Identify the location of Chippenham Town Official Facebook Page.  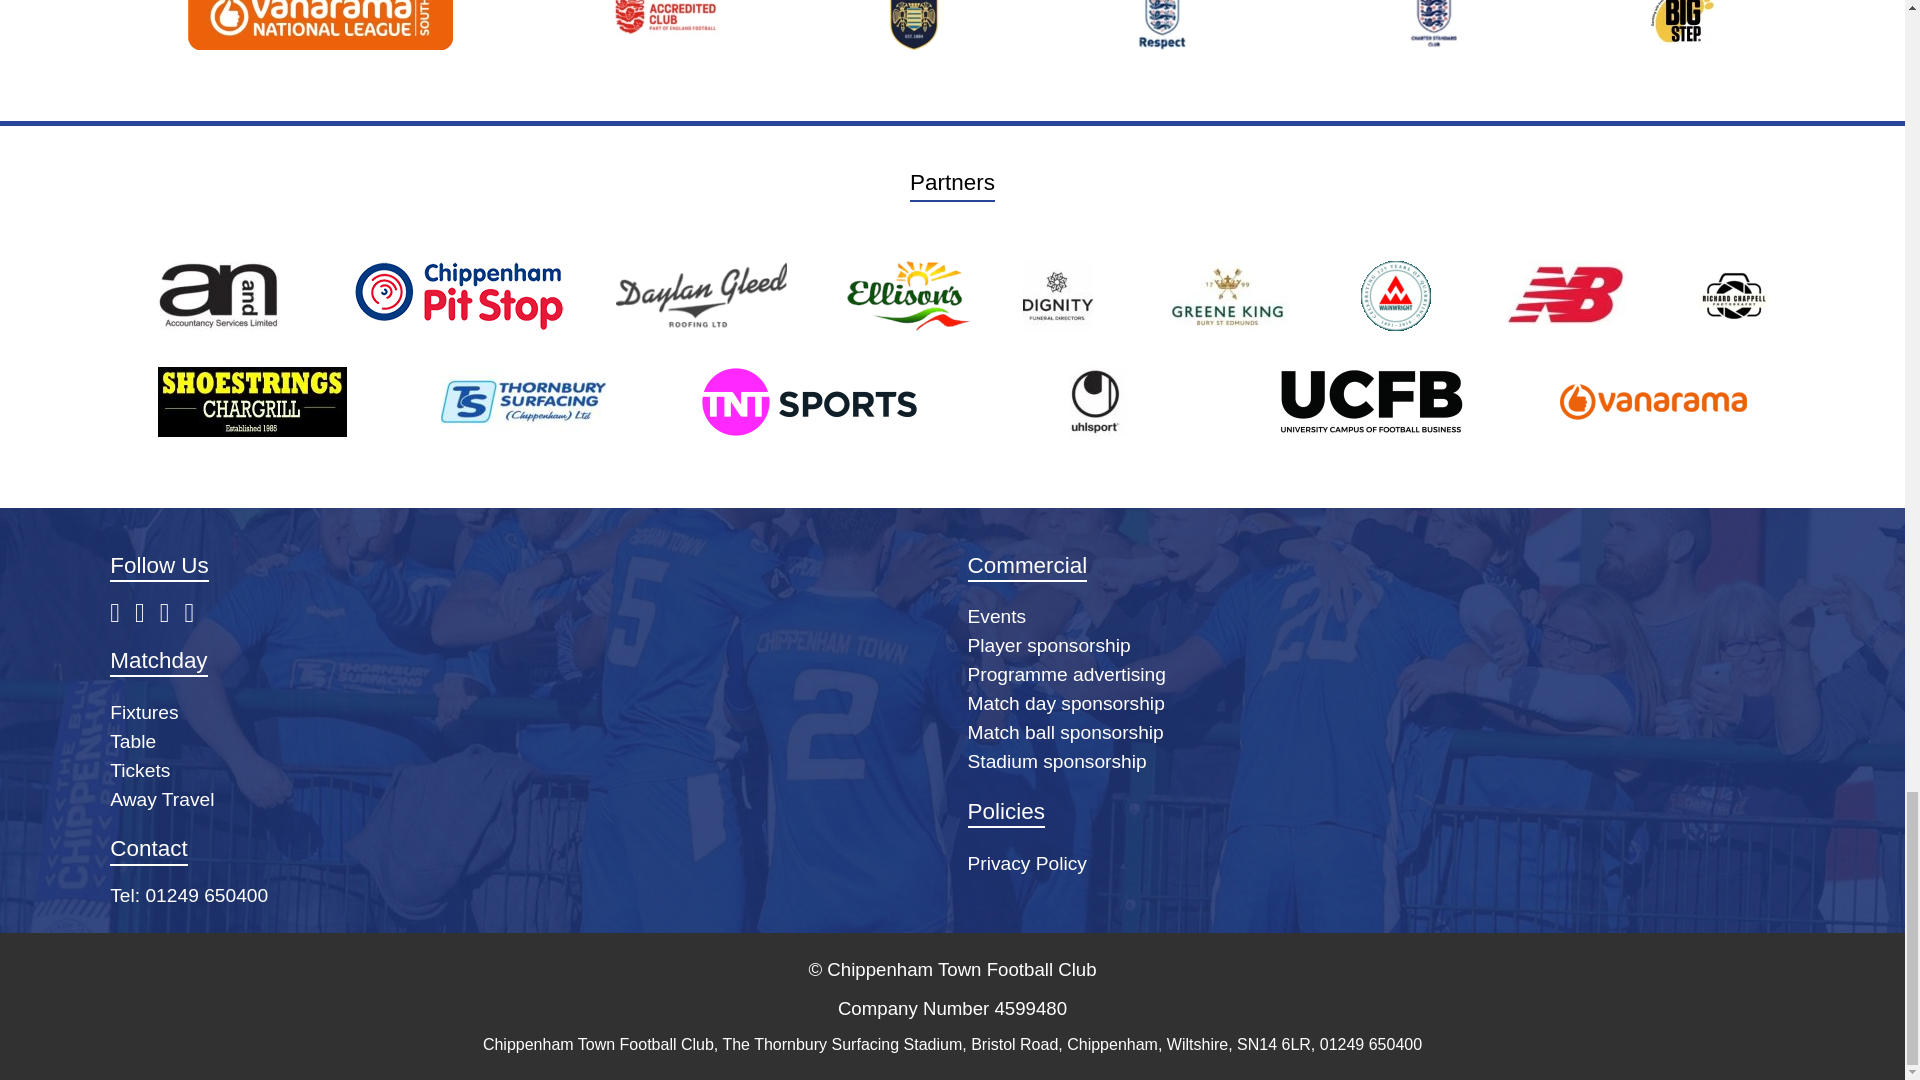
(122, 614).